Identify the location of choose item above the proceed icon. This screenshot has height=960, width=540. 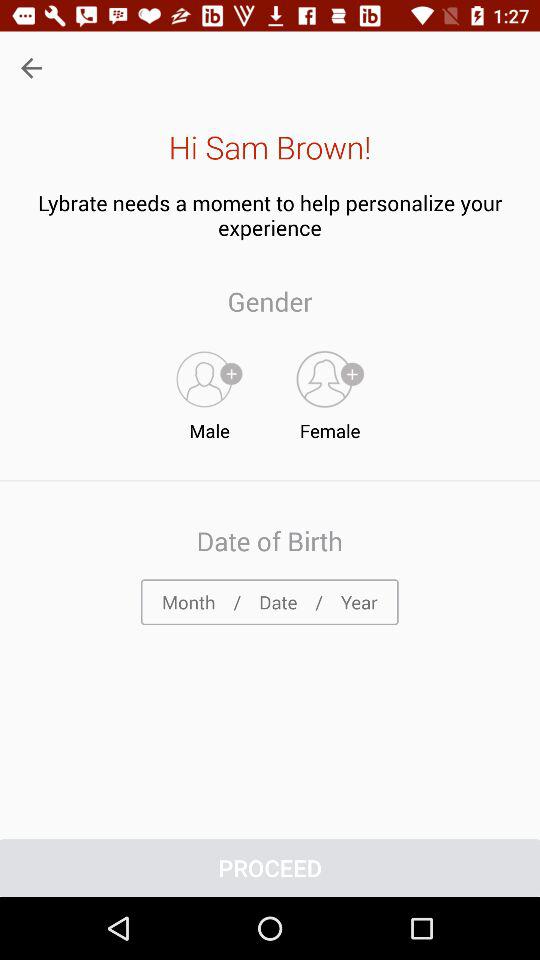
(269, 602).